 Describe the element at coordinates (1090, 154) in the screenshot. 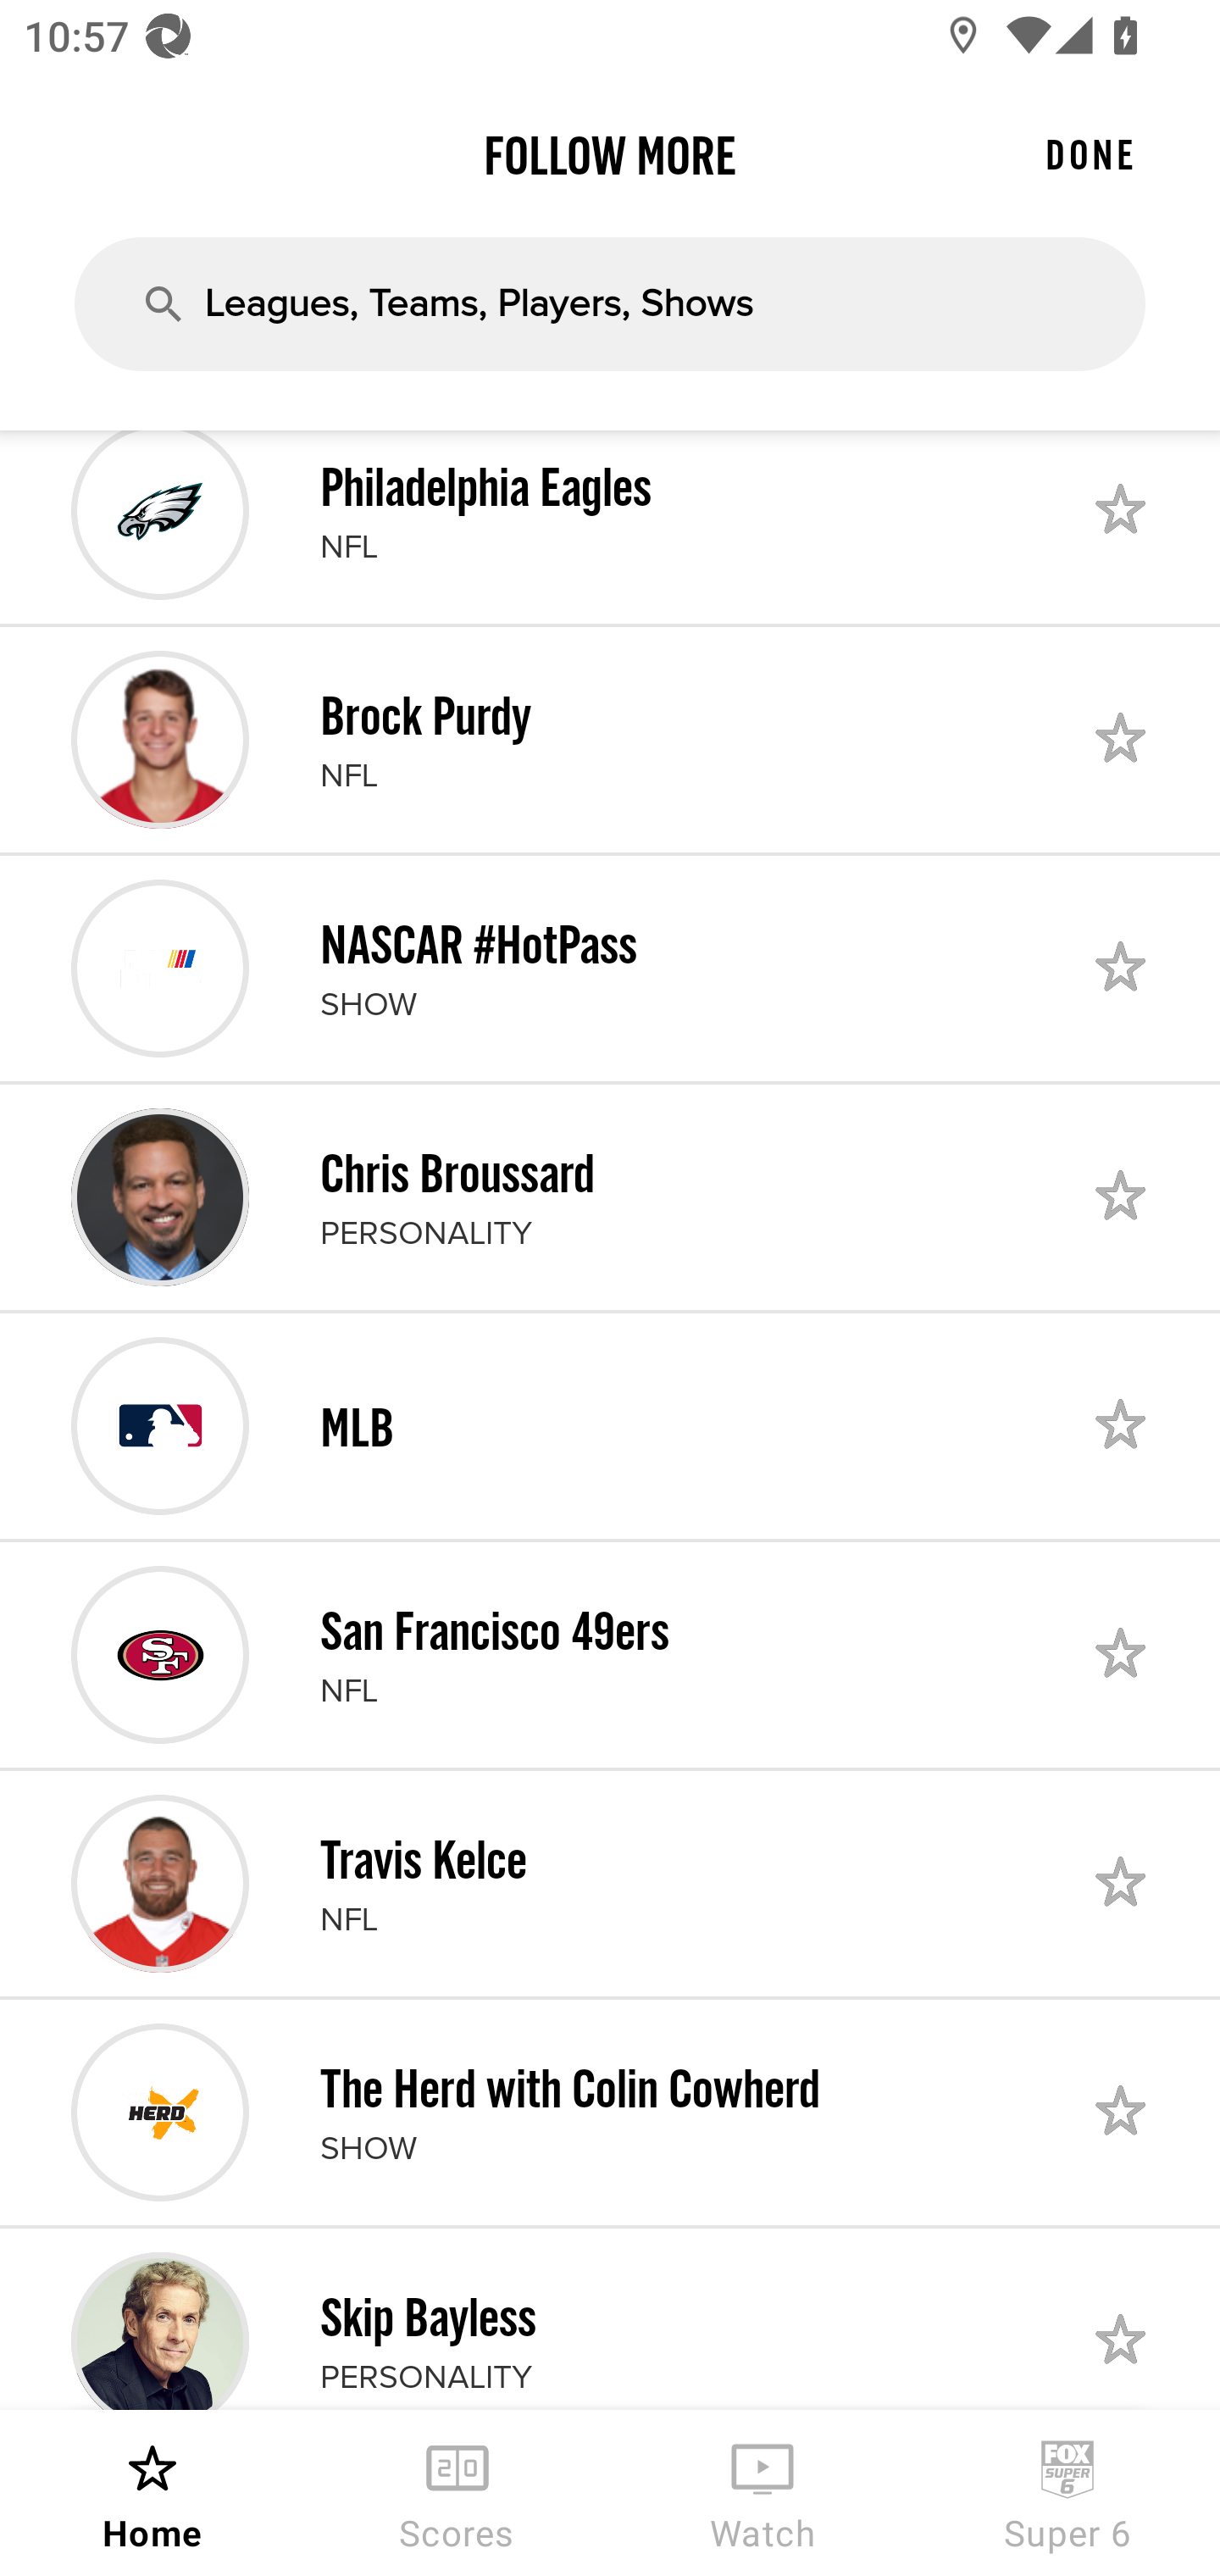

I see `DONE` at that location.